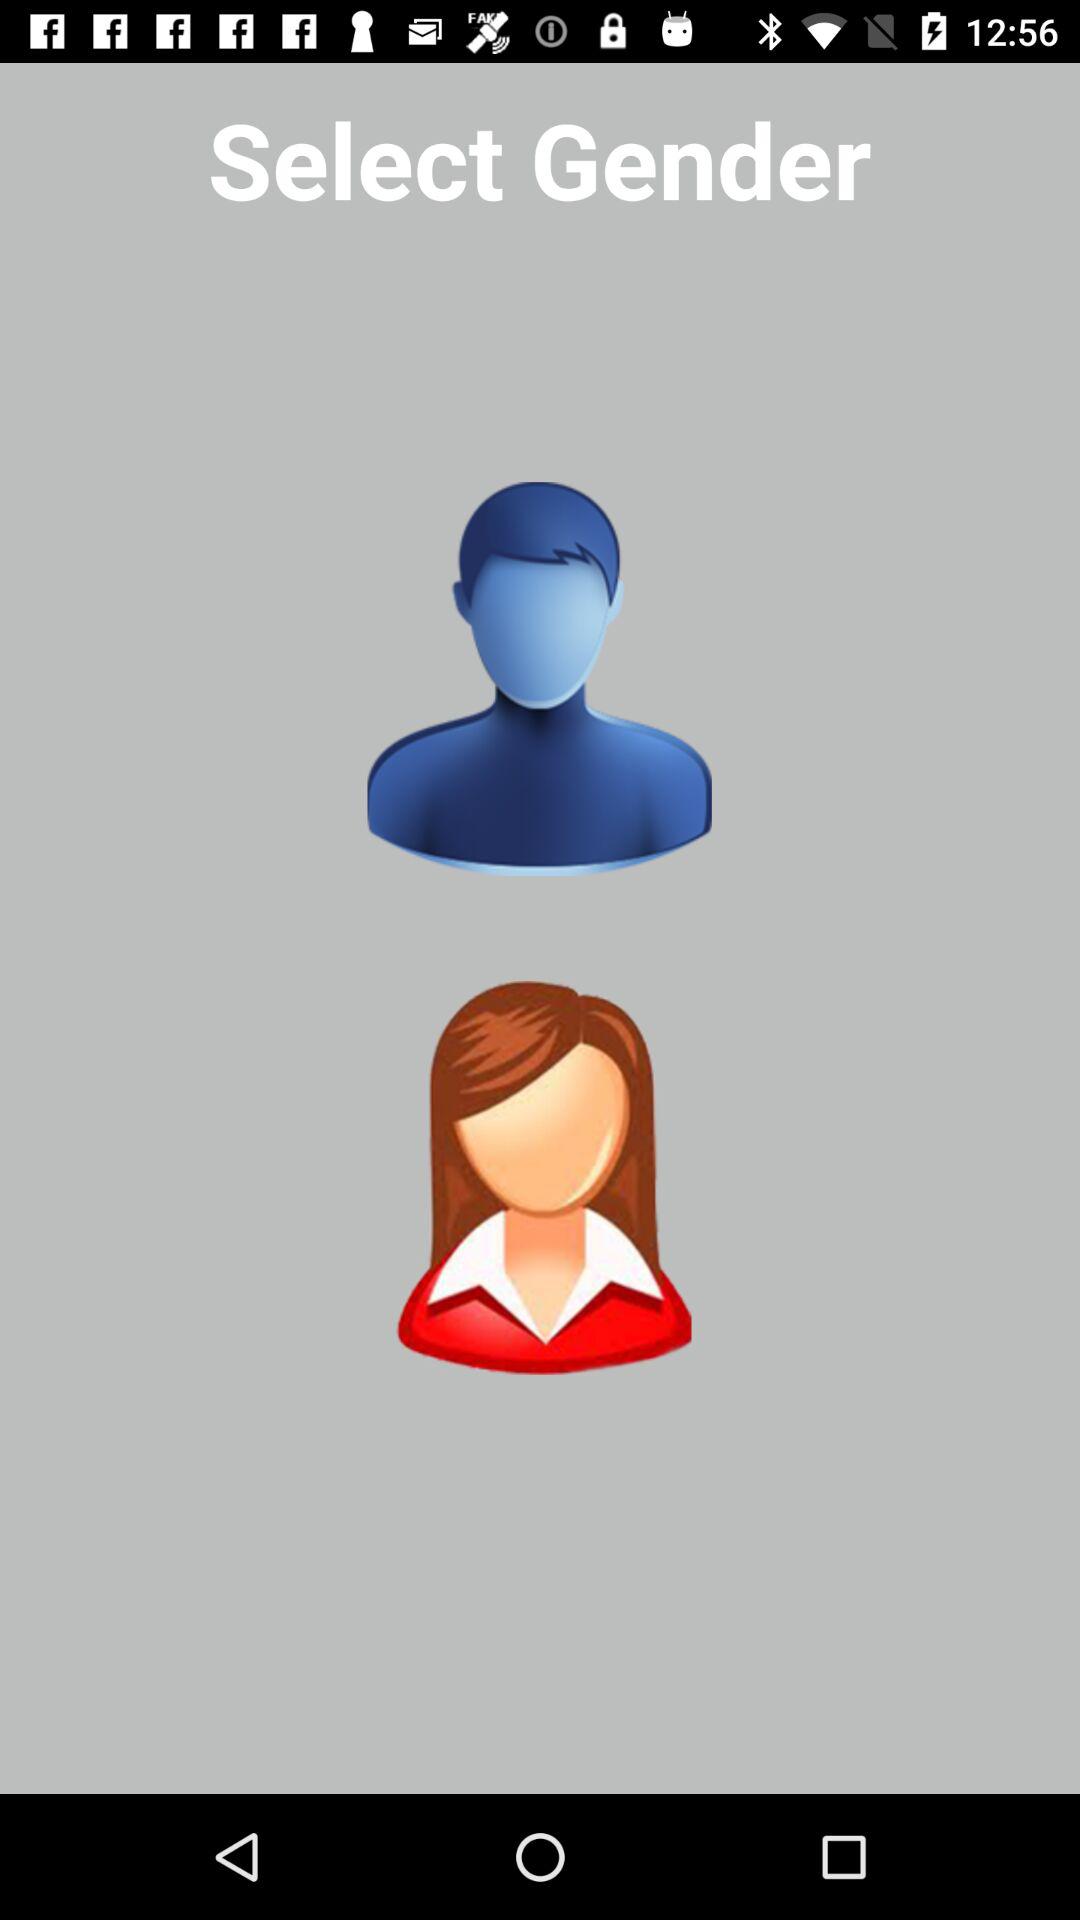 Image resolution: width=1080 pixels, height=1920 pixels. What do you see at coordinates (539, 679) in the screenshot?
I see `launch app below the select gender app` at bounding box center [539, 679].